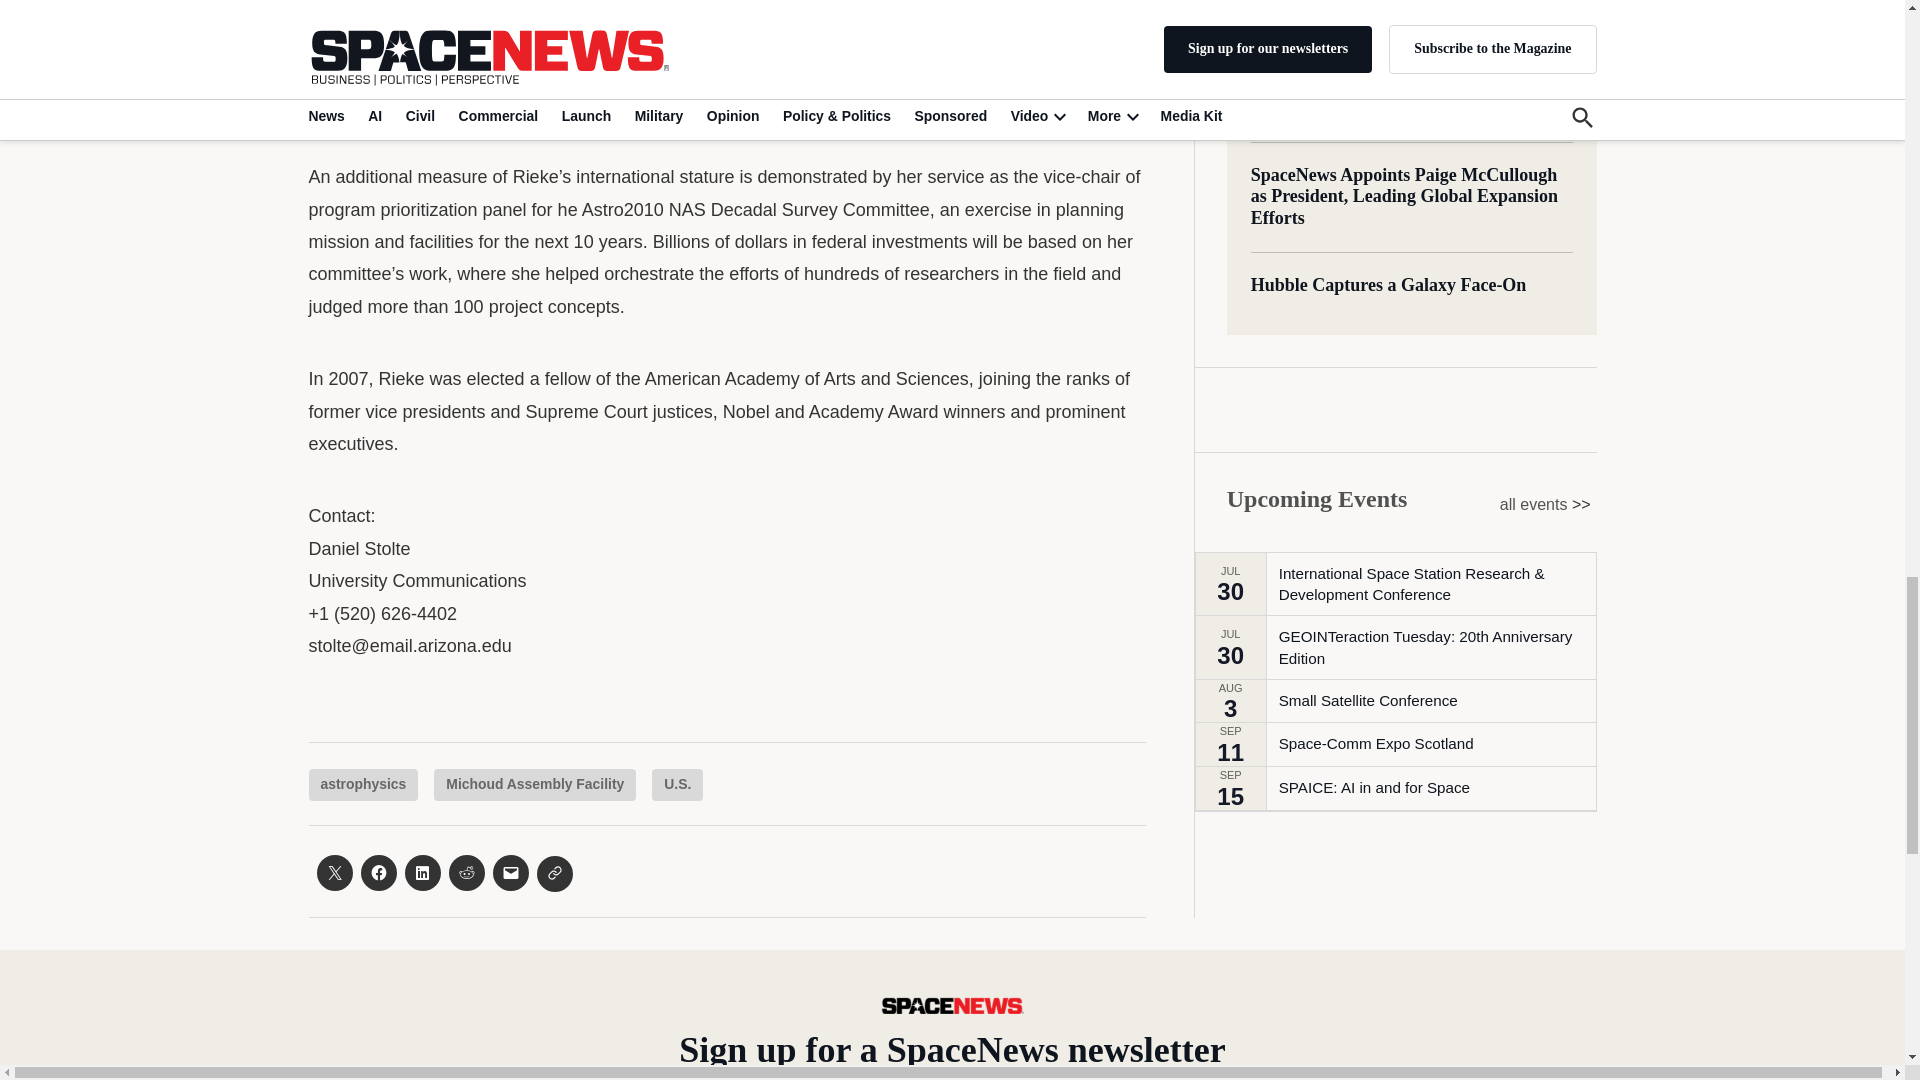 The width and height of the screenshot is (1920, 1080). I want to click on Click to share on Clipboard, so click(554, 874).